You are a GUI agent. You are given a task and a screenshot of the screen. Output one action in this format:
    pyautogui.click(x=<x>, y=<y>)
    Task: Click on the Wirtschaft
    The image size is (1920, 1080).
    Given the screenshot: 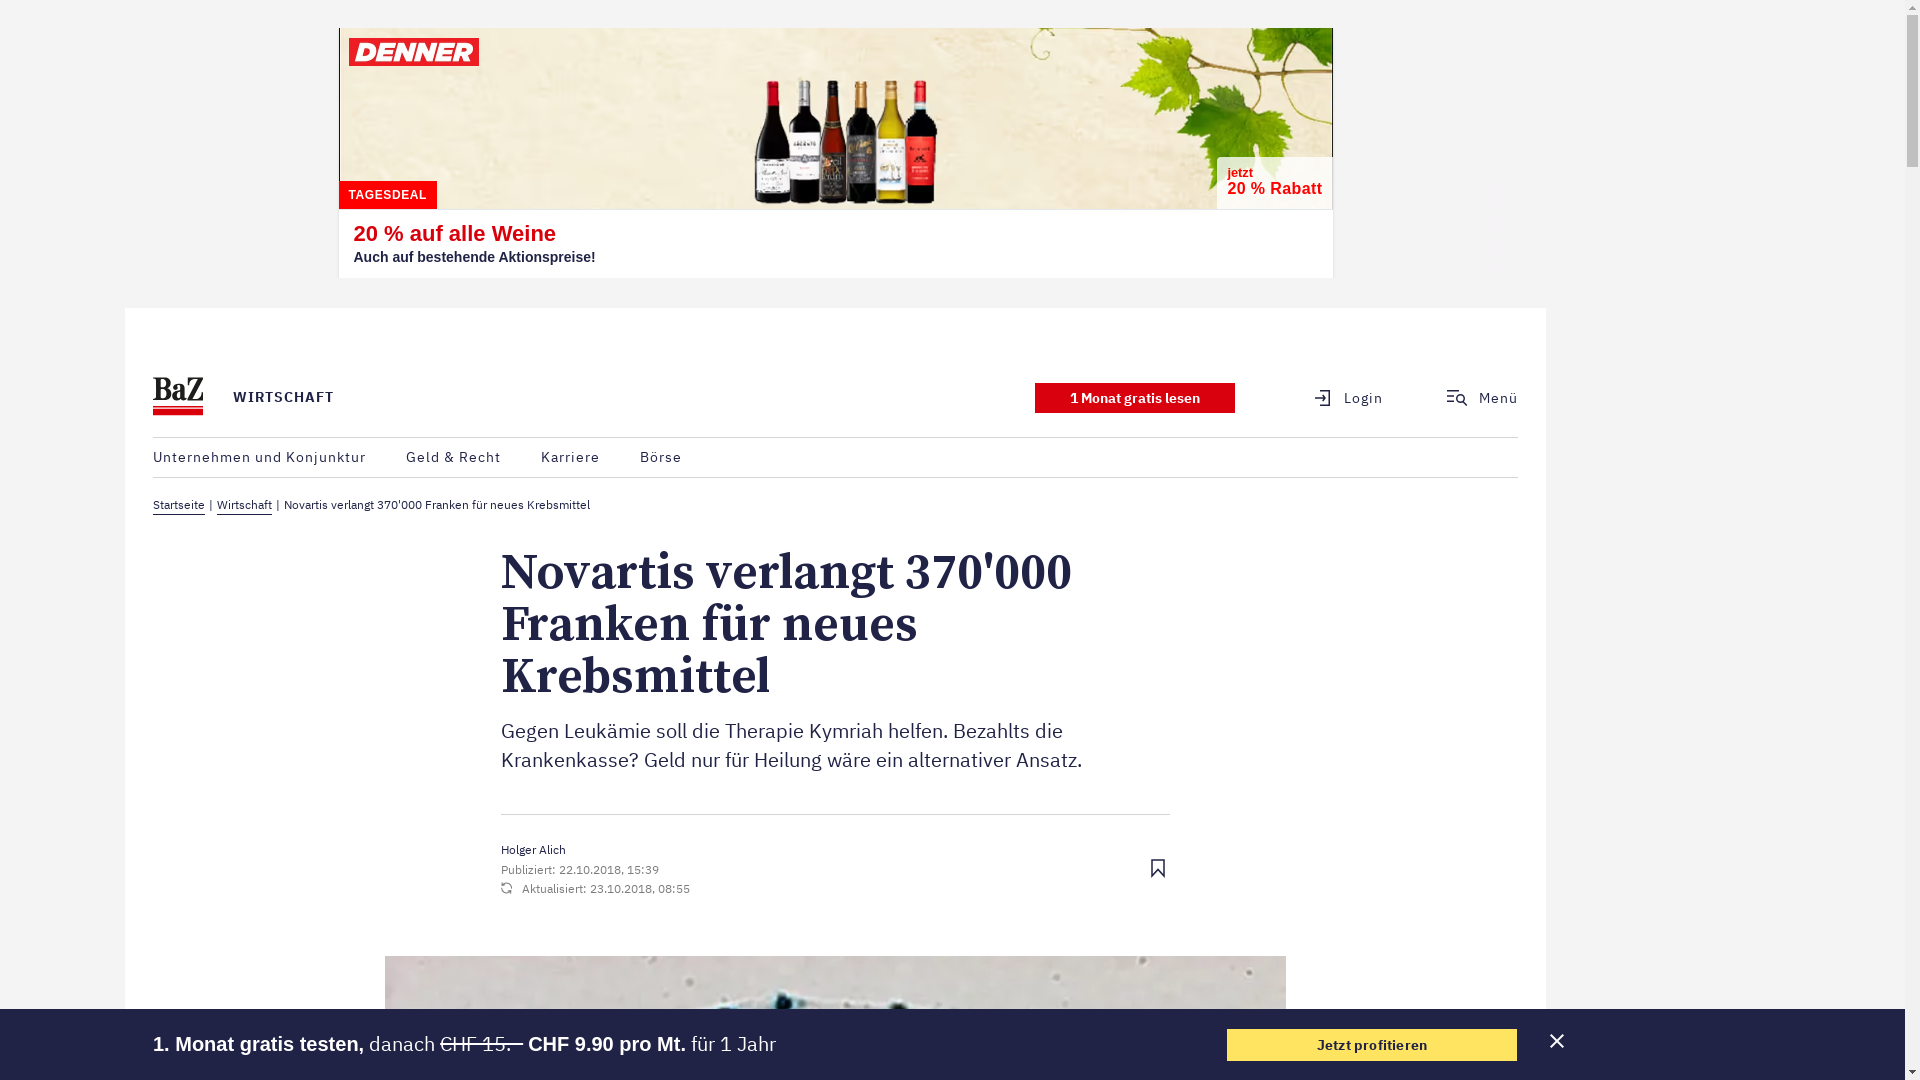 What is the action you would take?
    pyautogui.click(x=244, y=506)
    